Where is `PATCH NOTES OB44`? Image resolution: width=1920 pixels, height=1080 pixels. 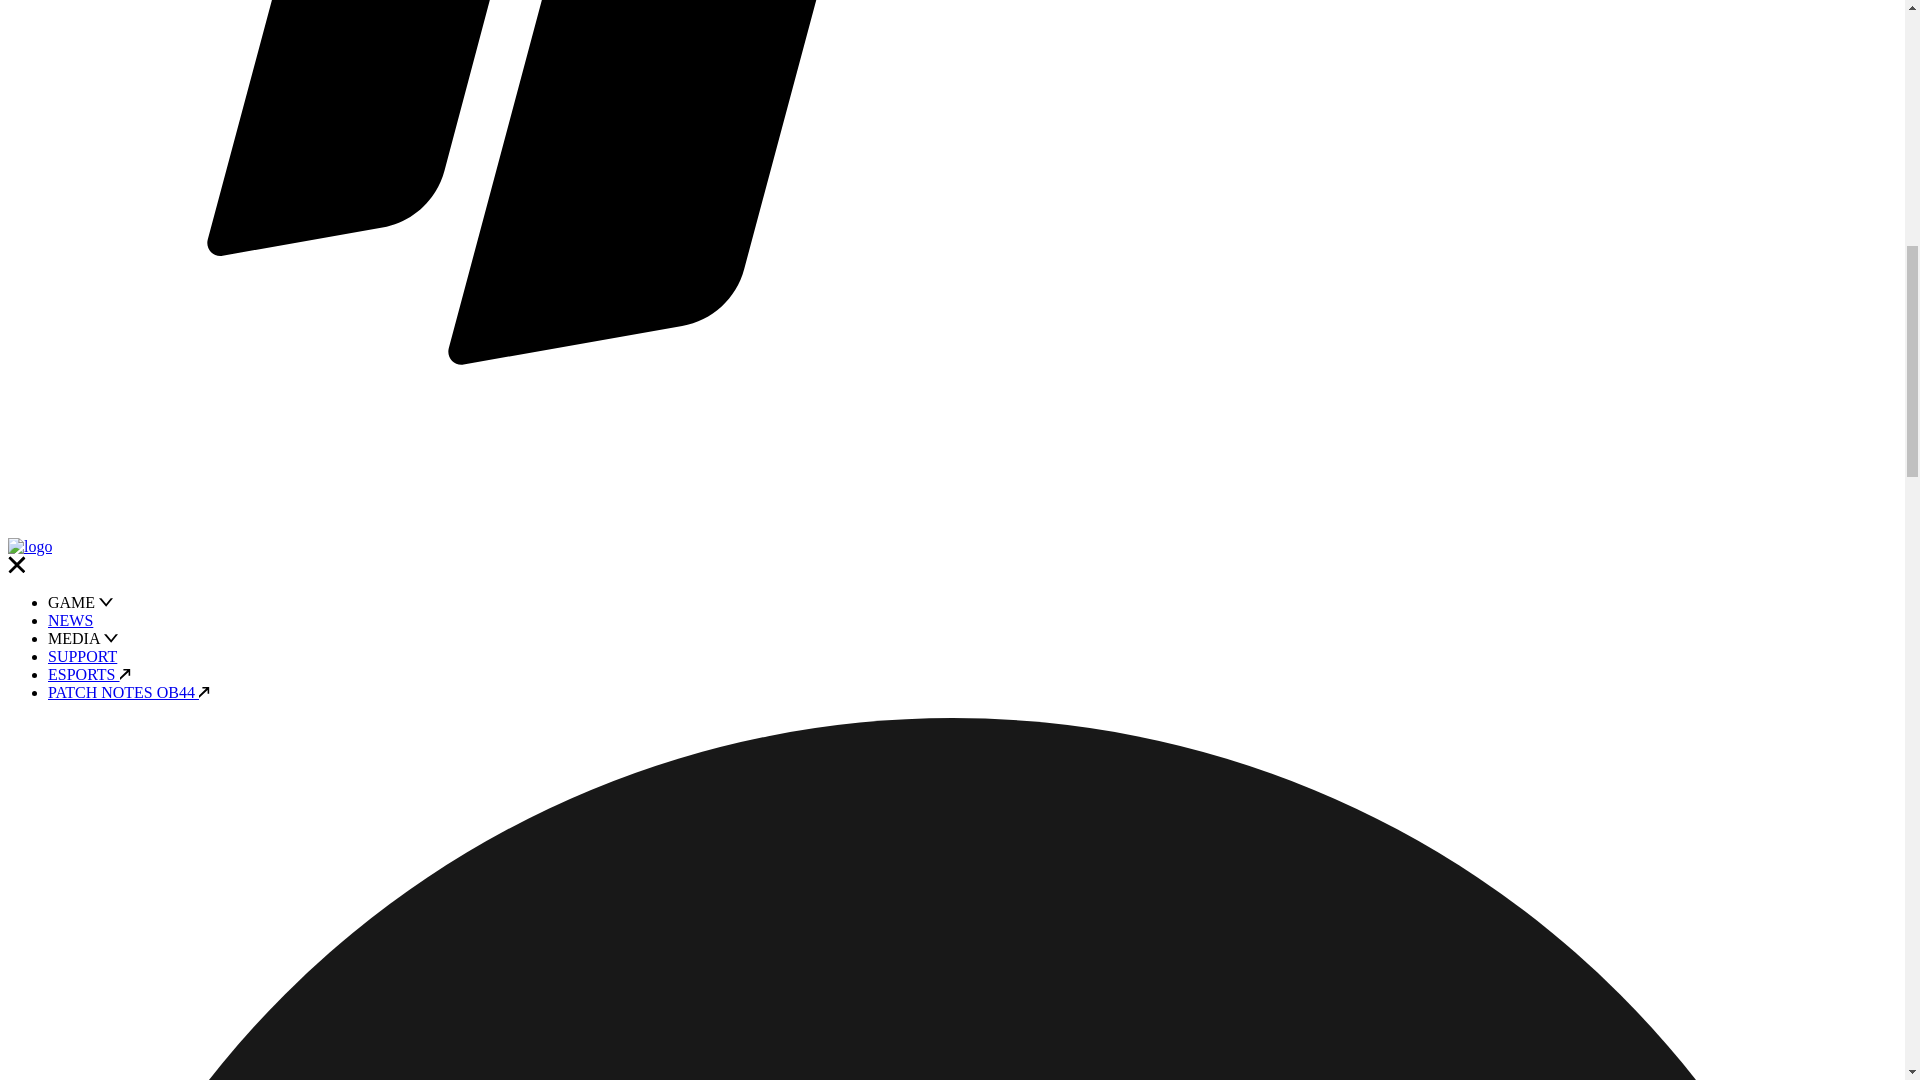
PATCH NOTES OB44 is located at coordinates (128, 692).